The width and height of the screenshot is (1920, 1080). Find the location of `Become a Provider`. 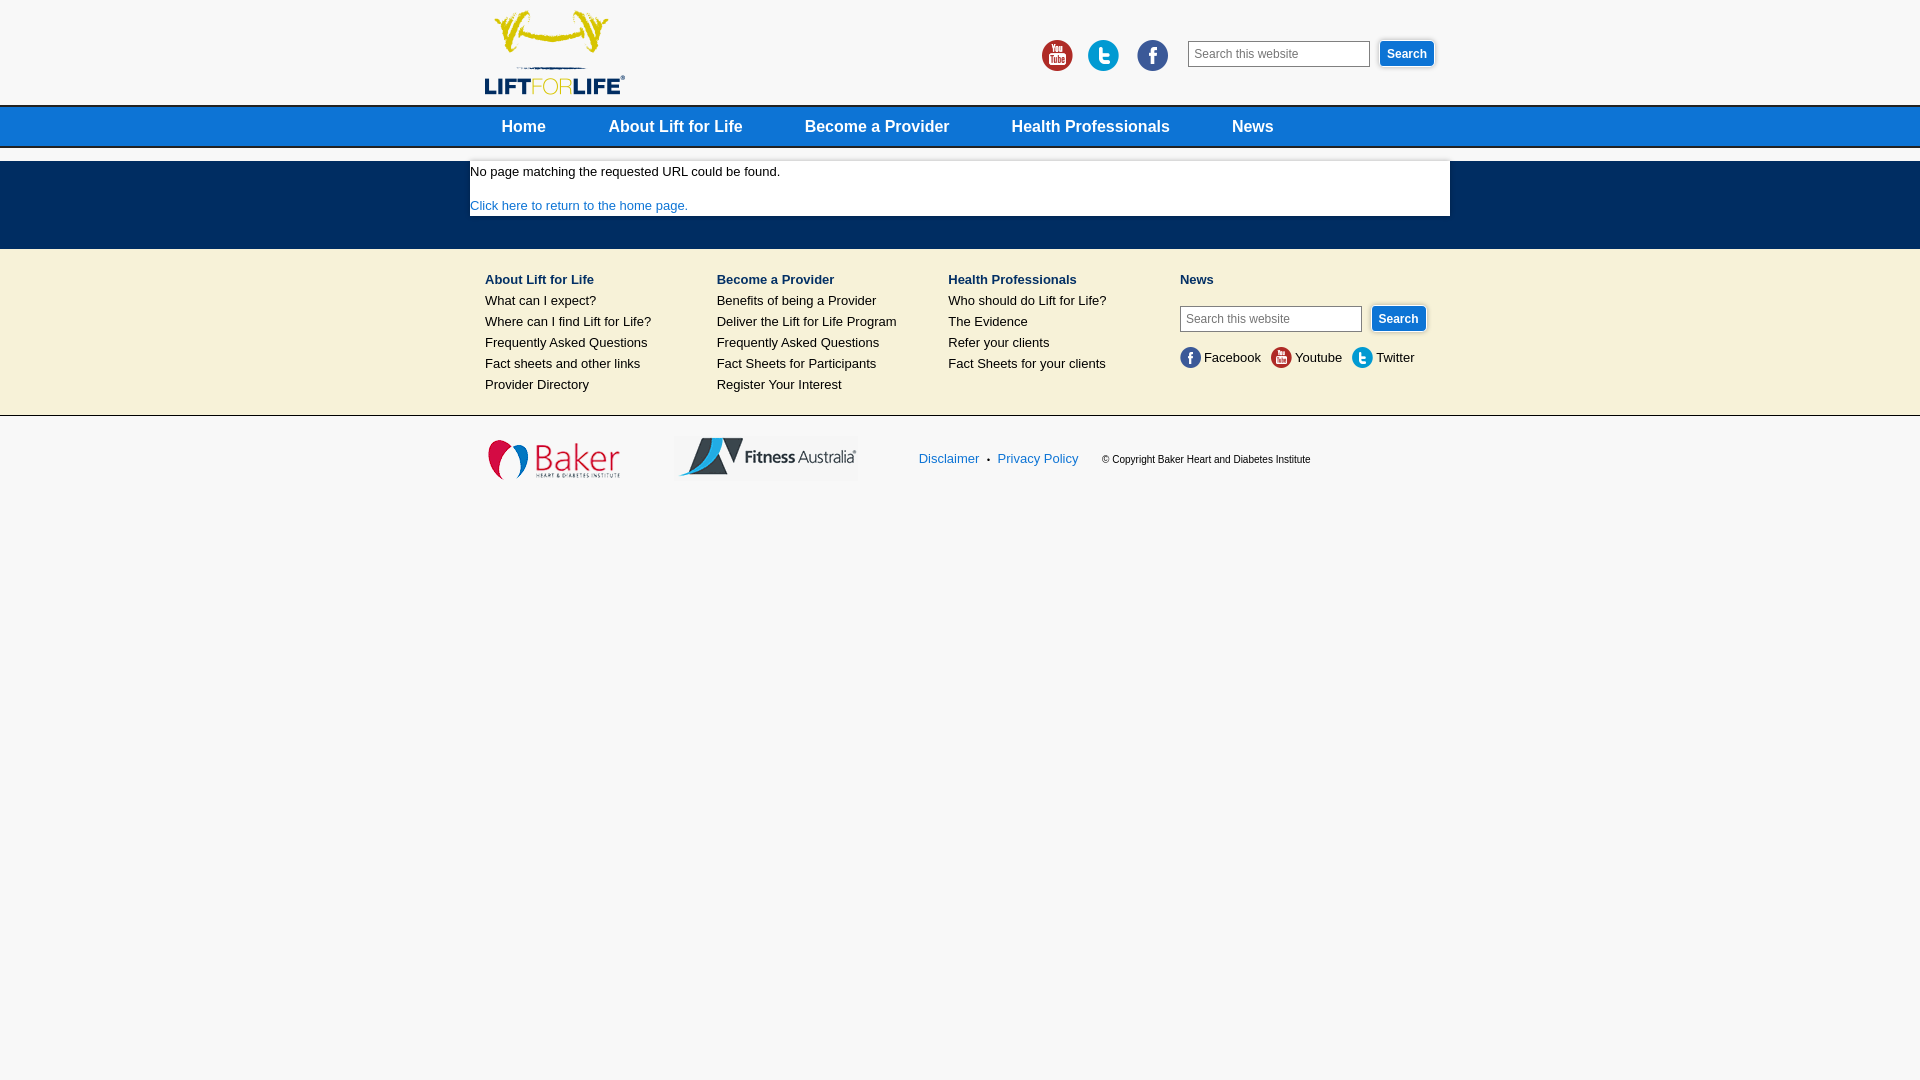

Become a Provider is located at coordinates (878, 126).